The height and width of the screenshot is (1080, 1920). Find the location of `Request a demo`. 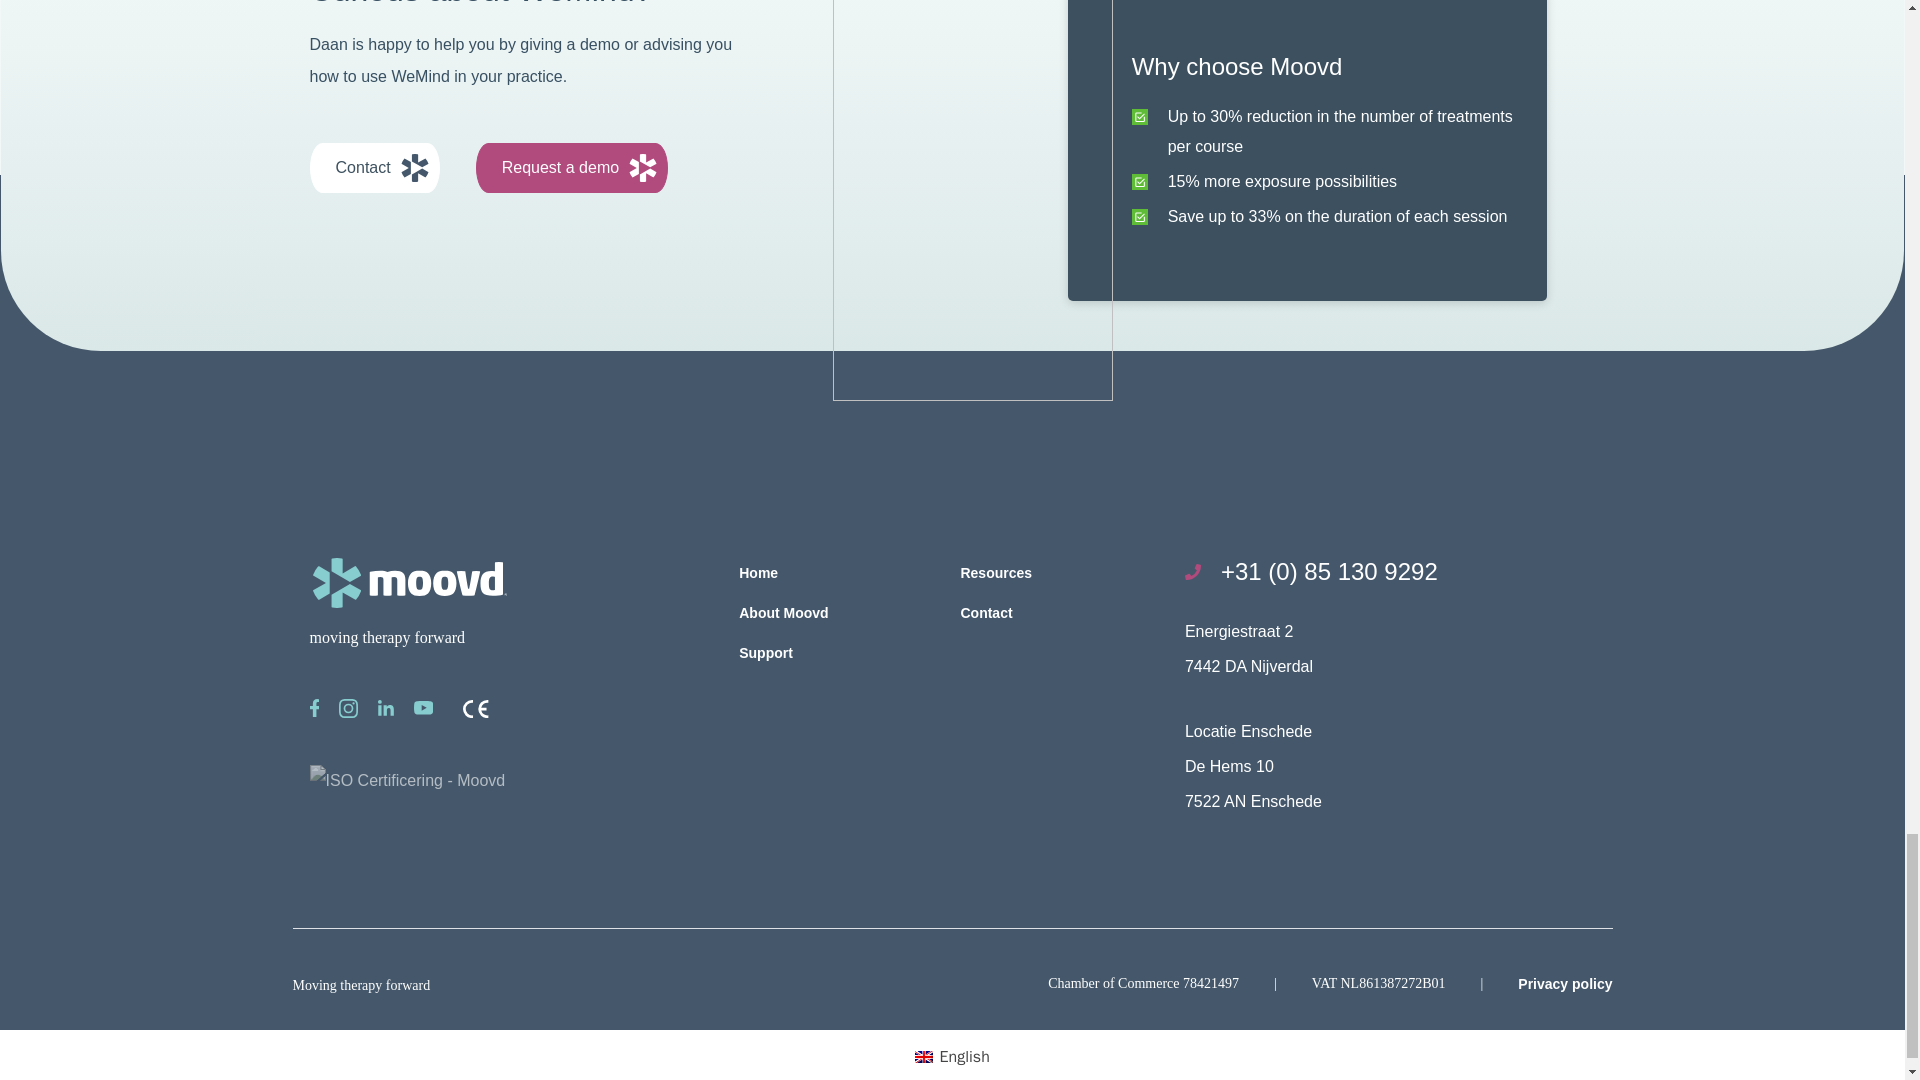

Request a demo is located at coordinates (572, 168).